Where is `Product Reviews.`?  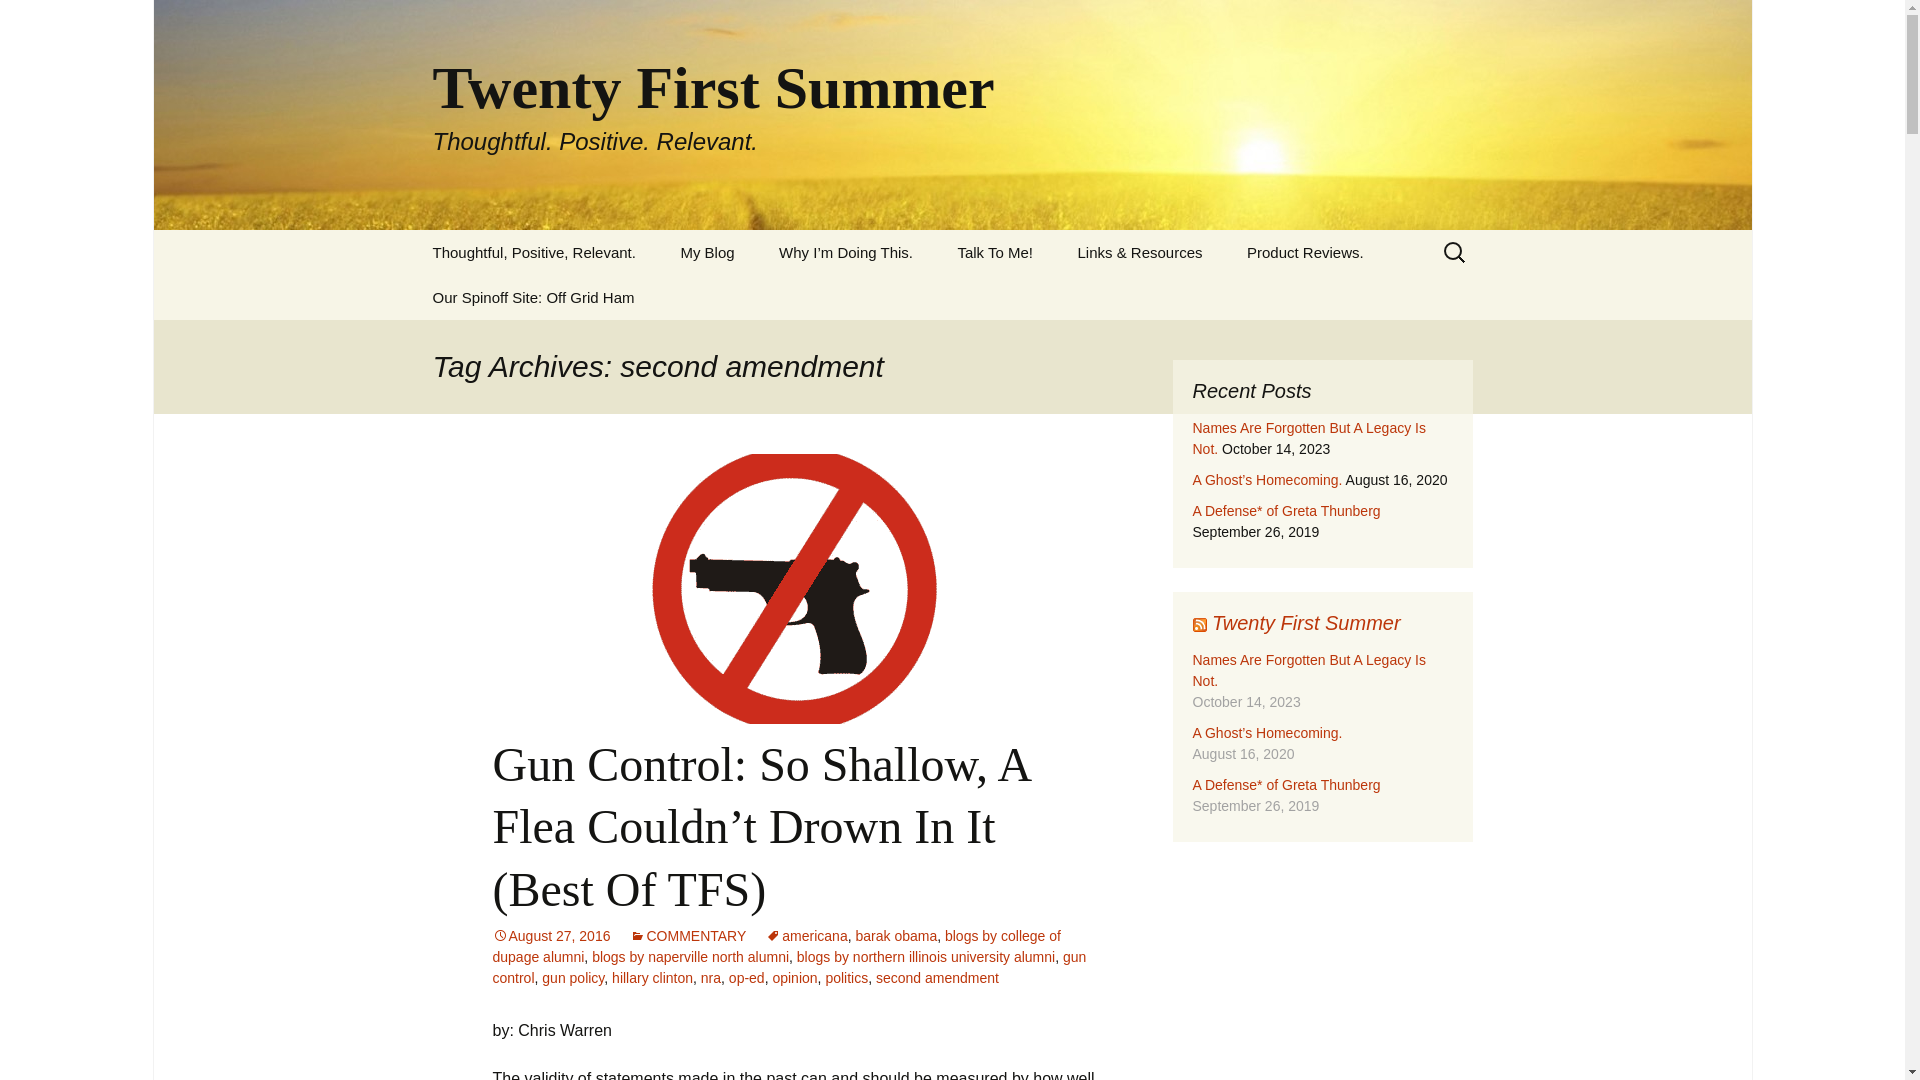 Product Reviews. is located at coordinates (1305, 252).